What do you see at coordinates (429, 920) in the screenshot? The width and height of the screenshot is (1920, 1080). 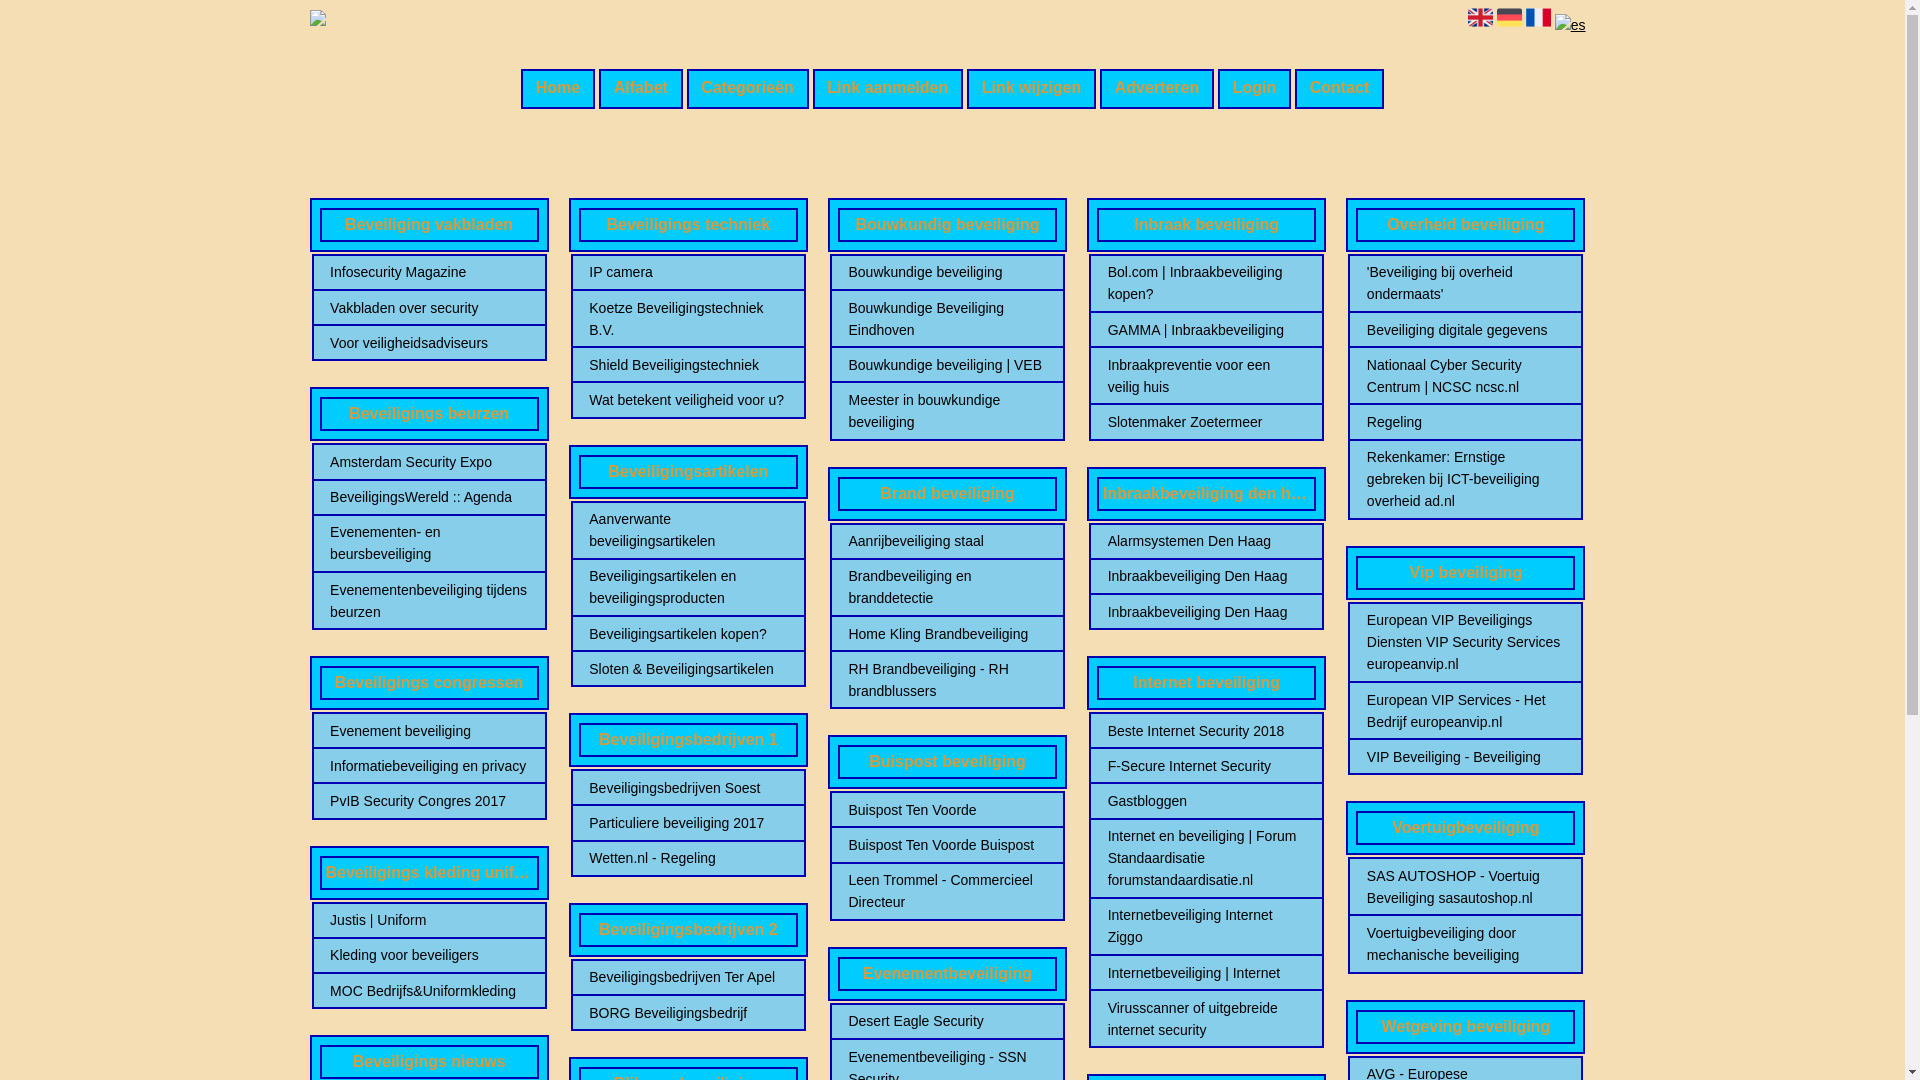 I see `Justis | Uniform` at bounding box center [429, 920].